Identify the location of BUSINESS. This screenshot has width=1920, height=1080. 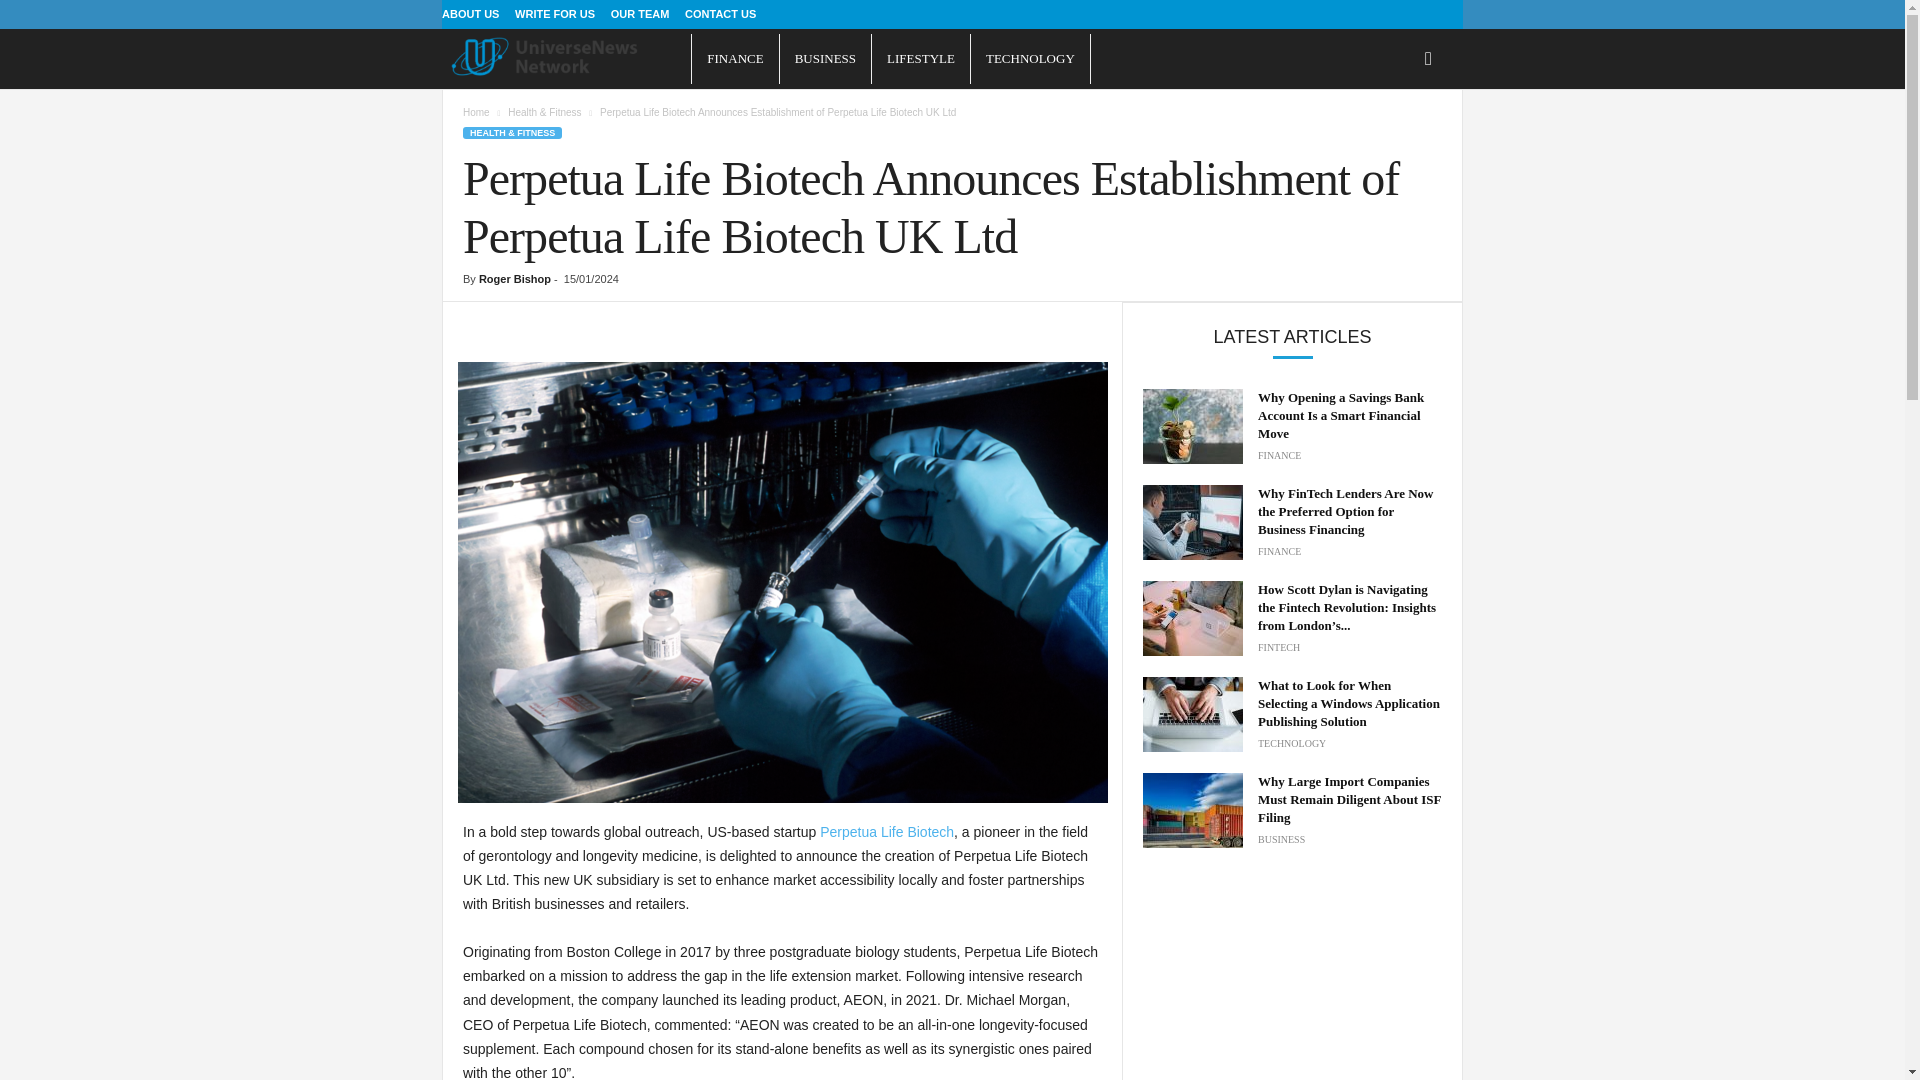
(825, 58).